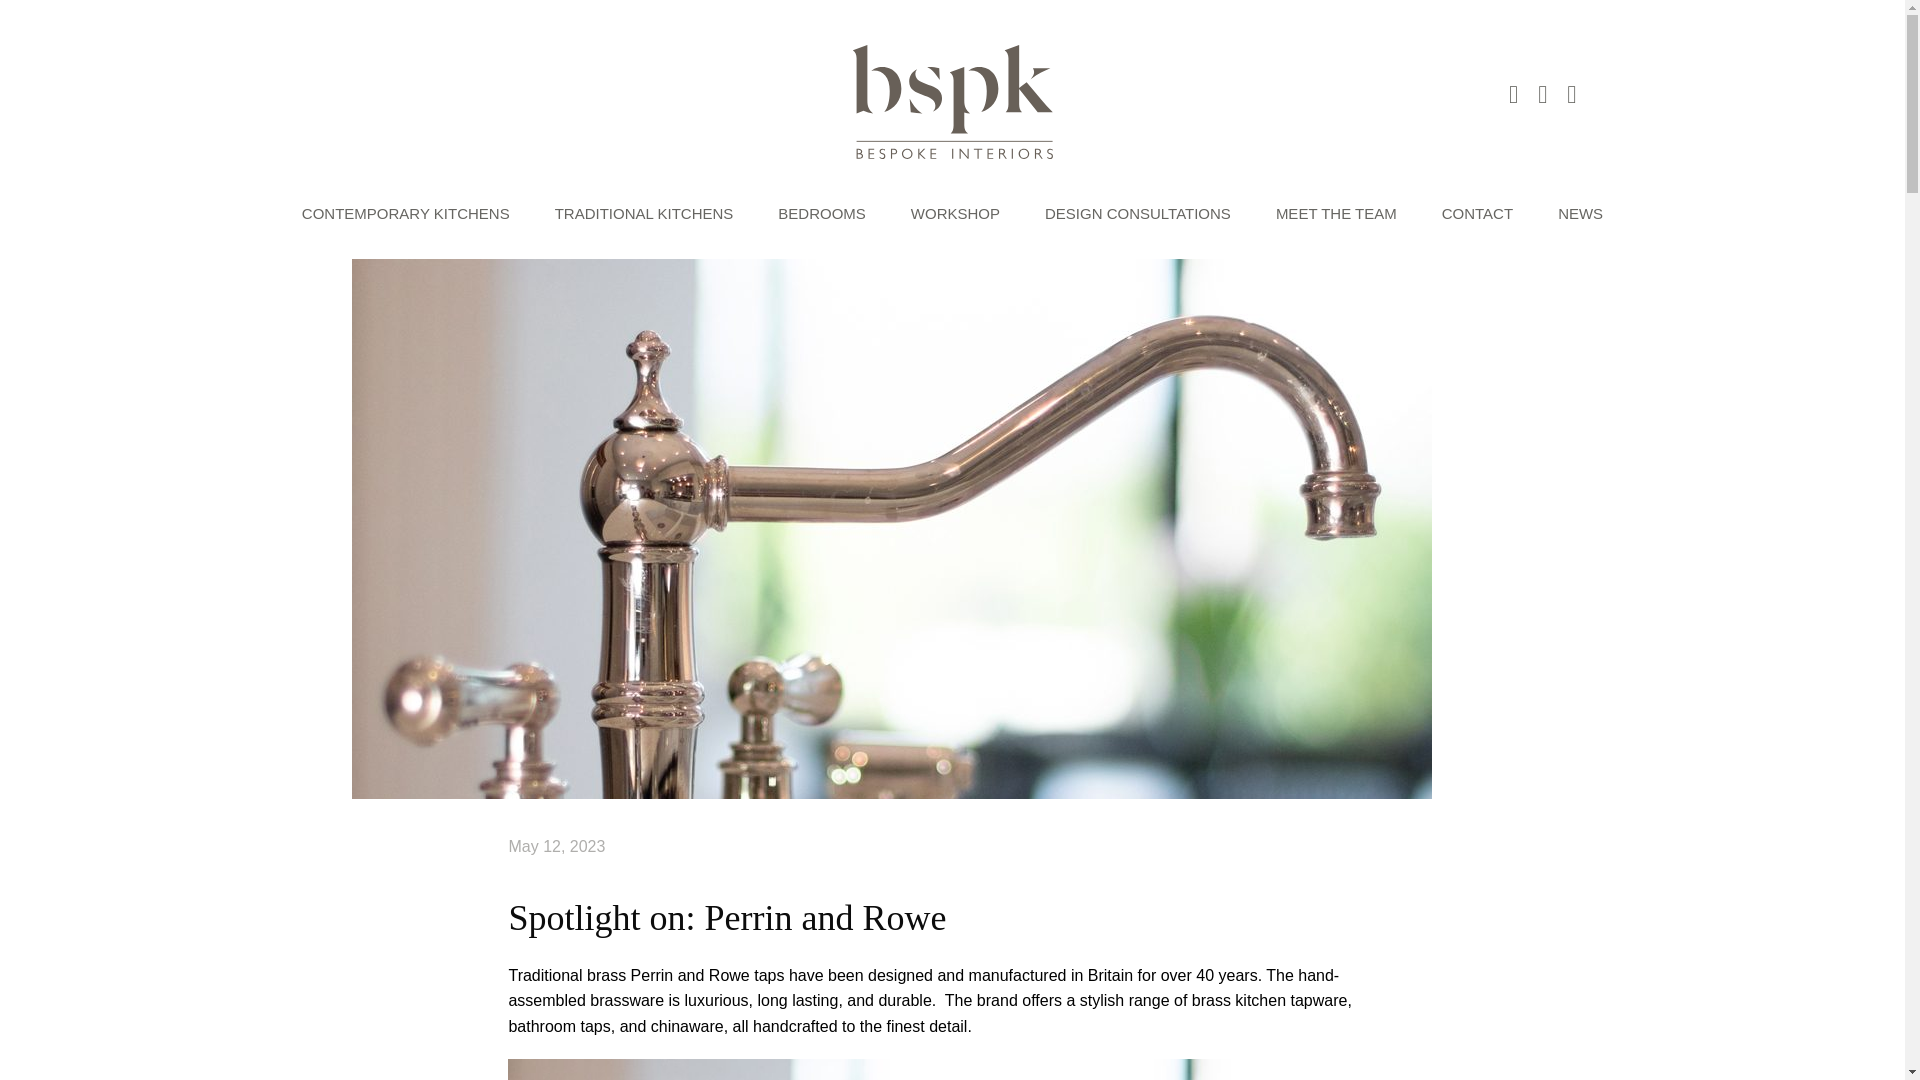  Describe the element at coordinates (952, 1070) in the screenshot. I see `perrin and rowe taps newcastle 2` at that location.